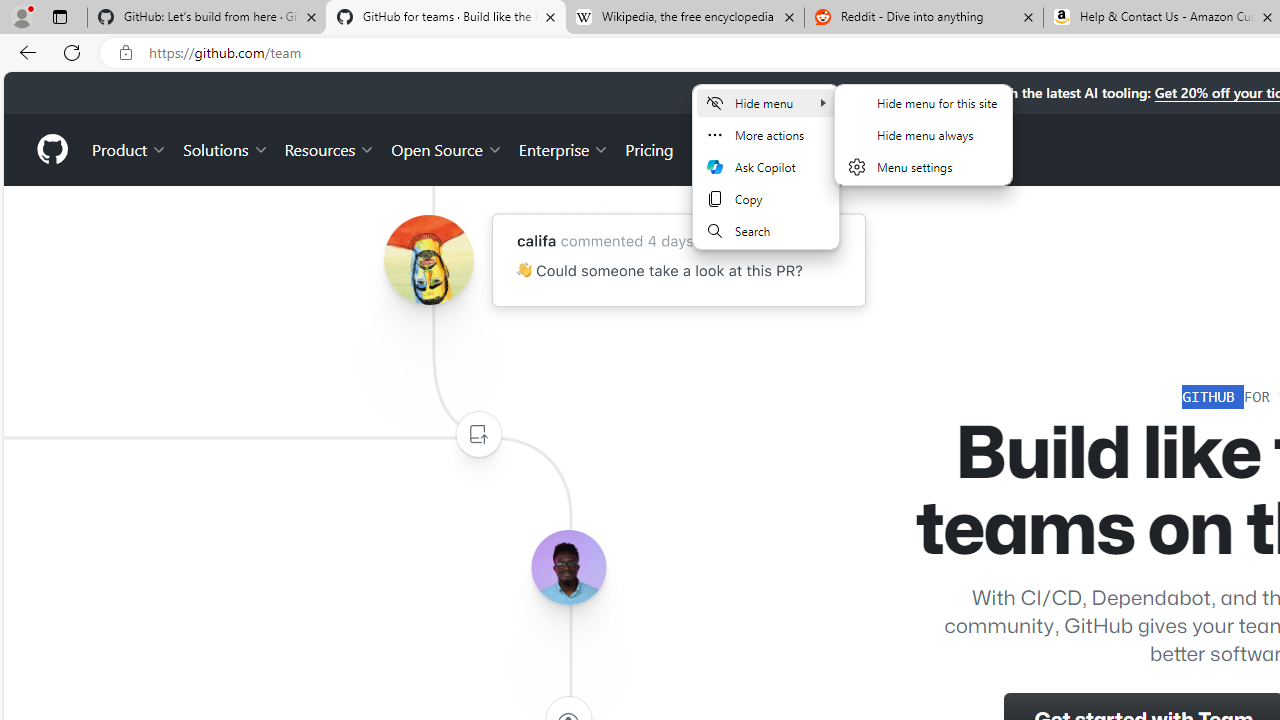 The height and width of the screenshot is (720, 1280). What do you see at coordinates (923, 134) in the screenshot?
I see `Hide menu always` at bounding box center [923, 134].